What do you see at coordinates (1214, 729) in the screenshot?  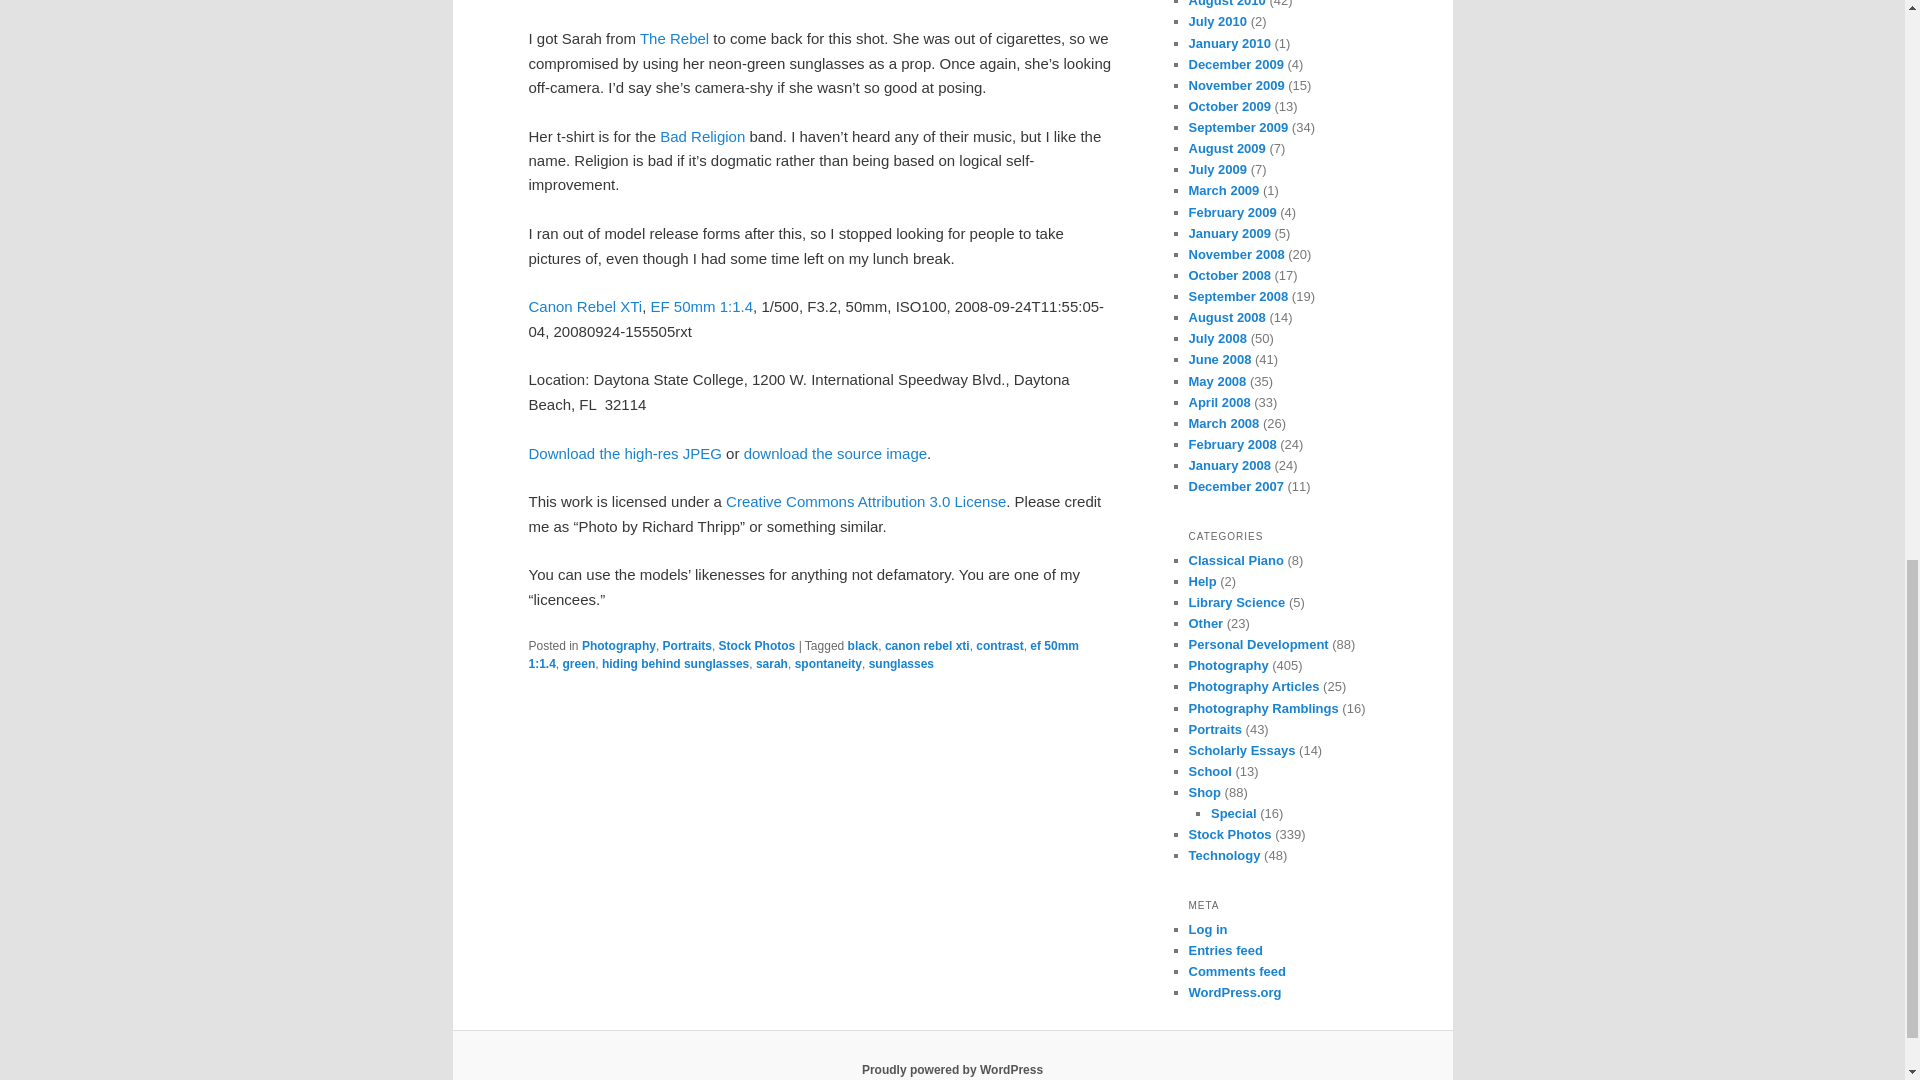 I see `My photos of interesting people.` at bounding box center [1214, 729].